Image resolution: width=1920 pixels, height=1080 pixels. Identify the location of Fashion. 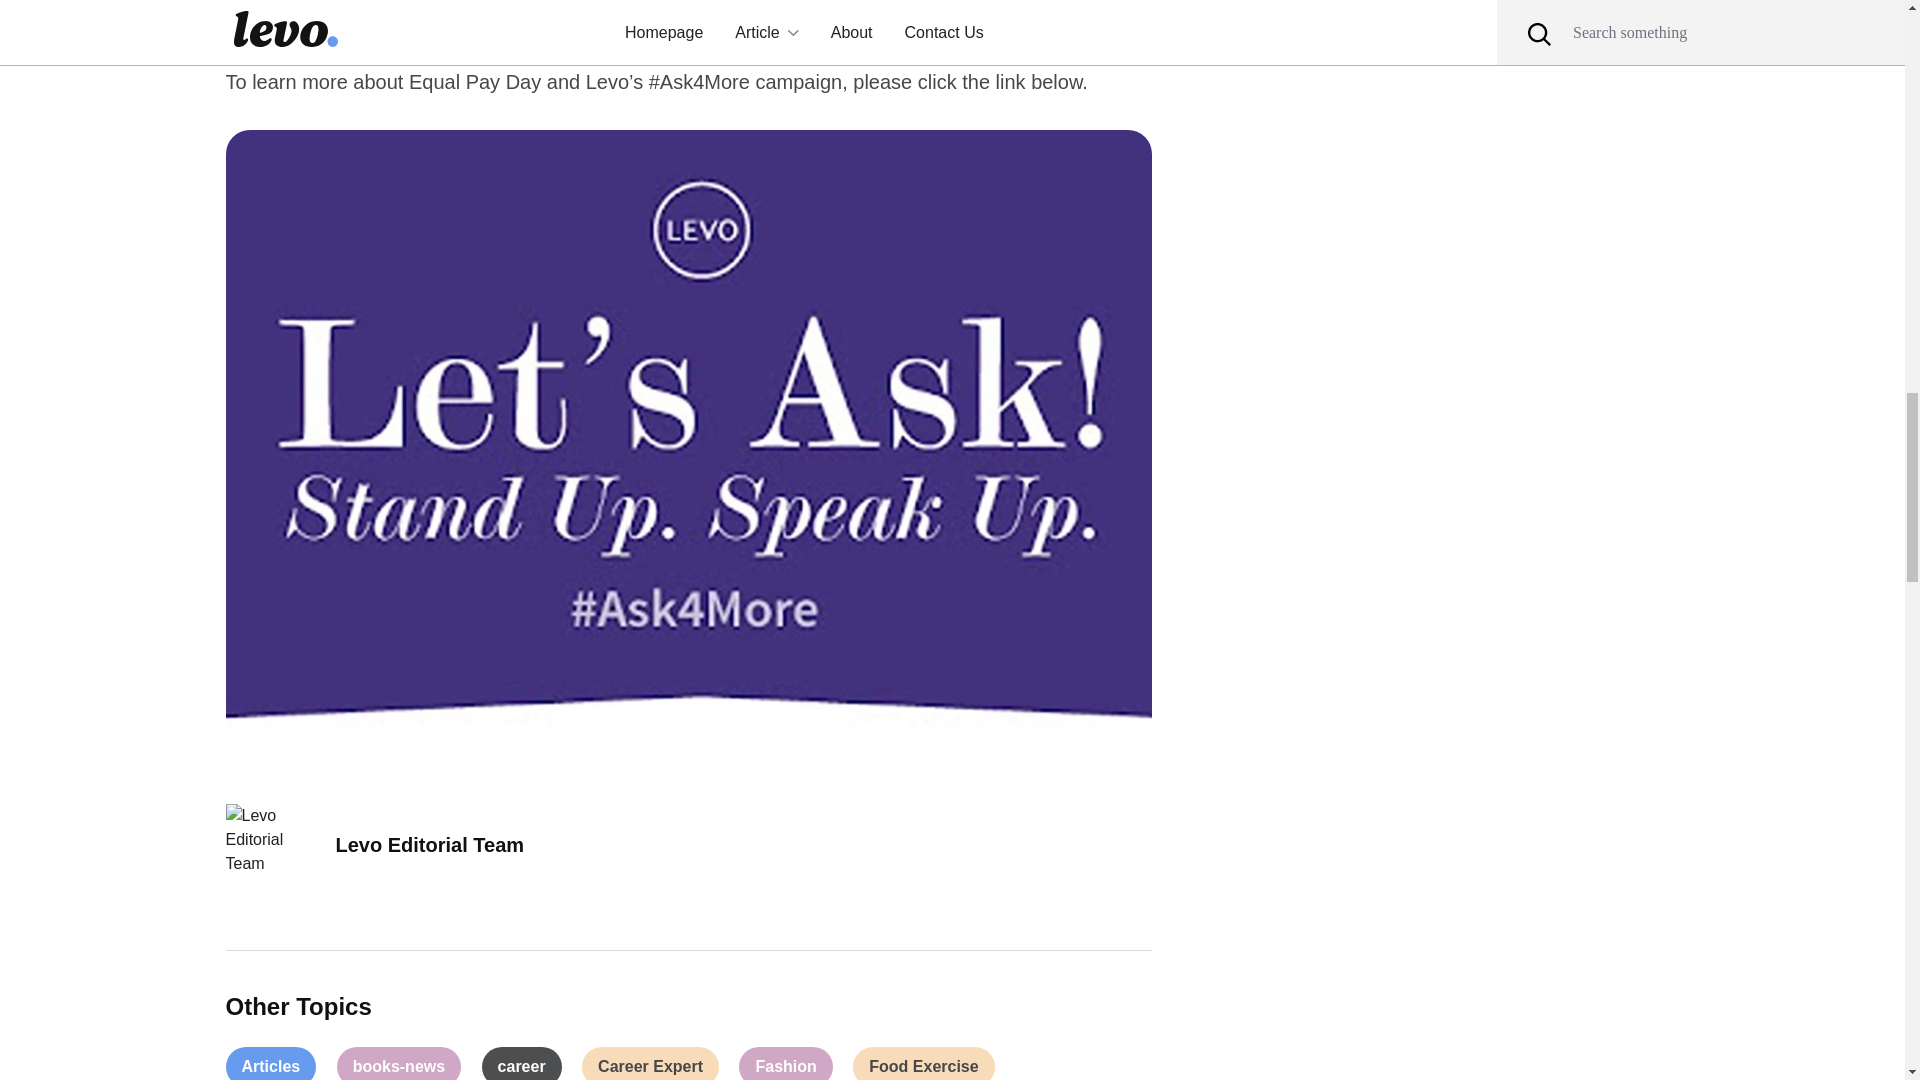
(785, 1063).